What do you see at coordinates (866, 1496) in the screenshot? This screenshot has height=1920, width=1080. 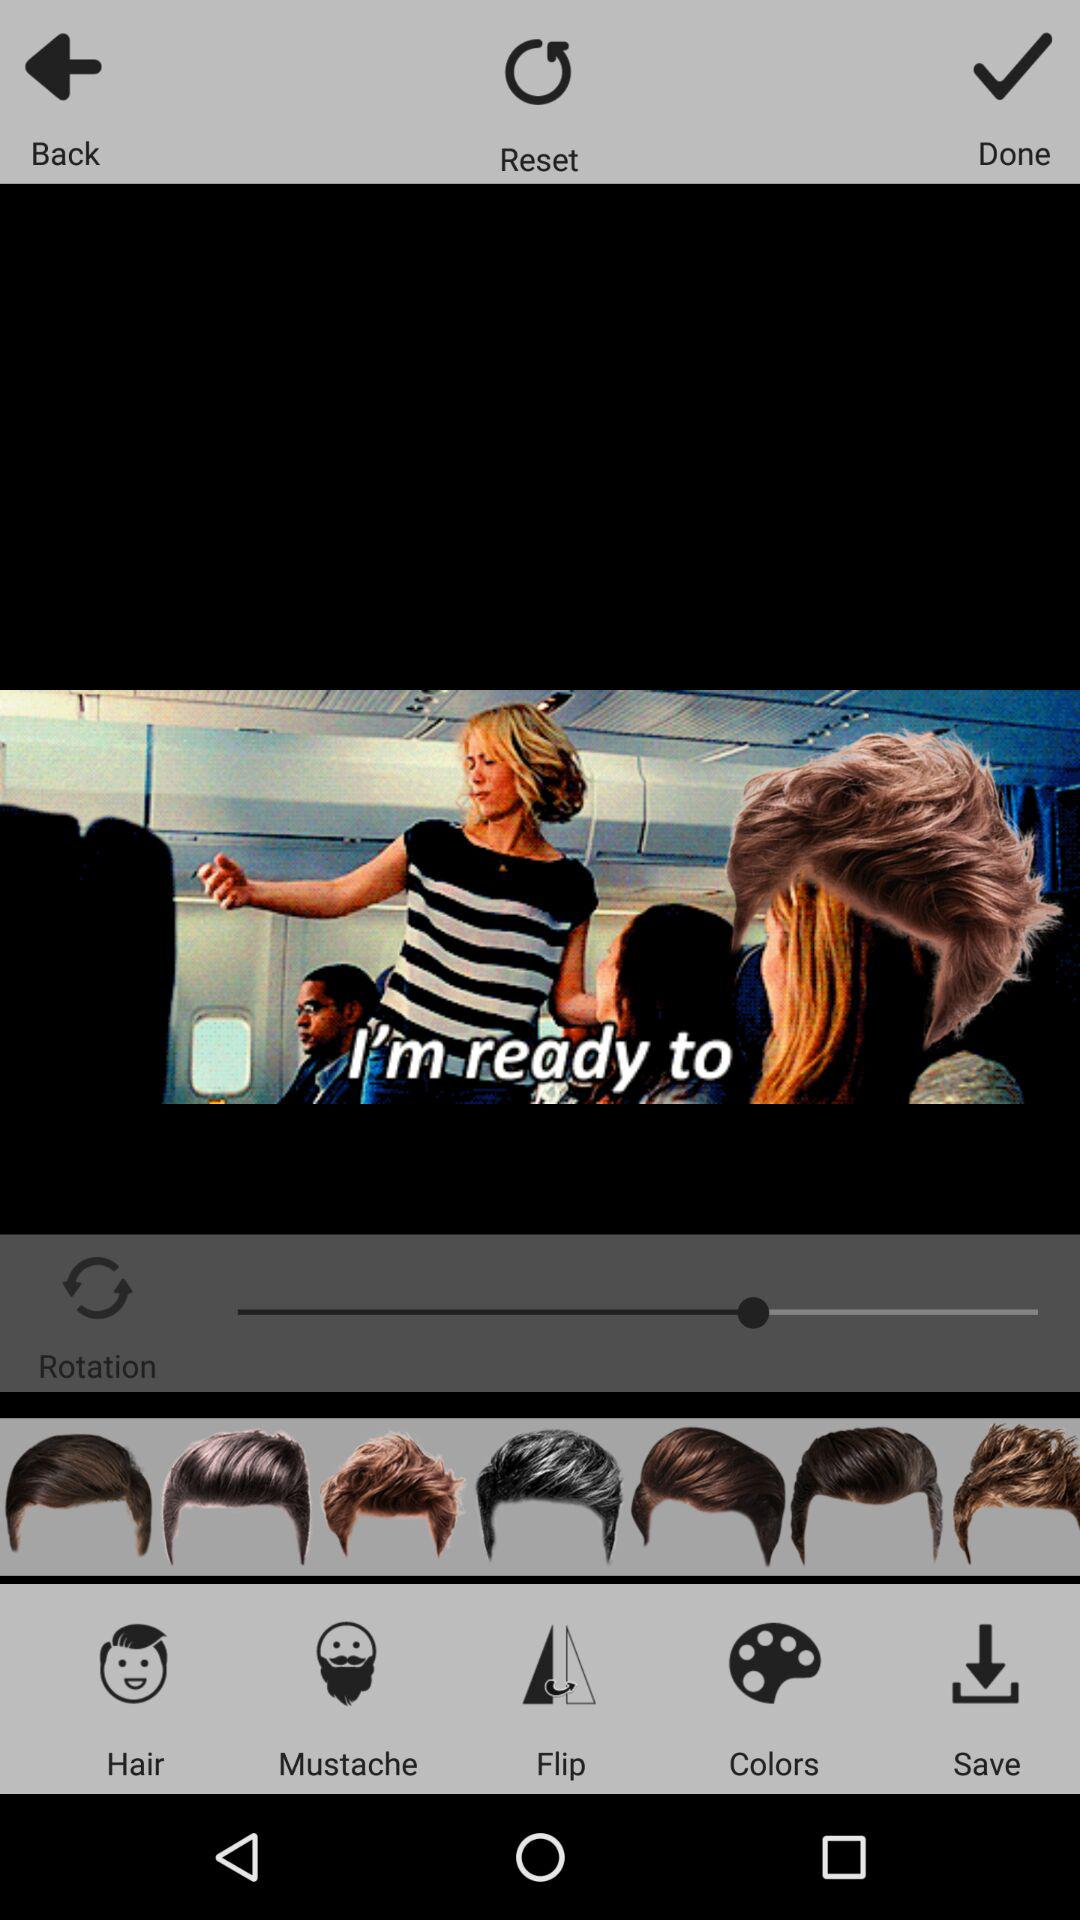 I see `select hairstyle` at bounding box center [866, 1496].